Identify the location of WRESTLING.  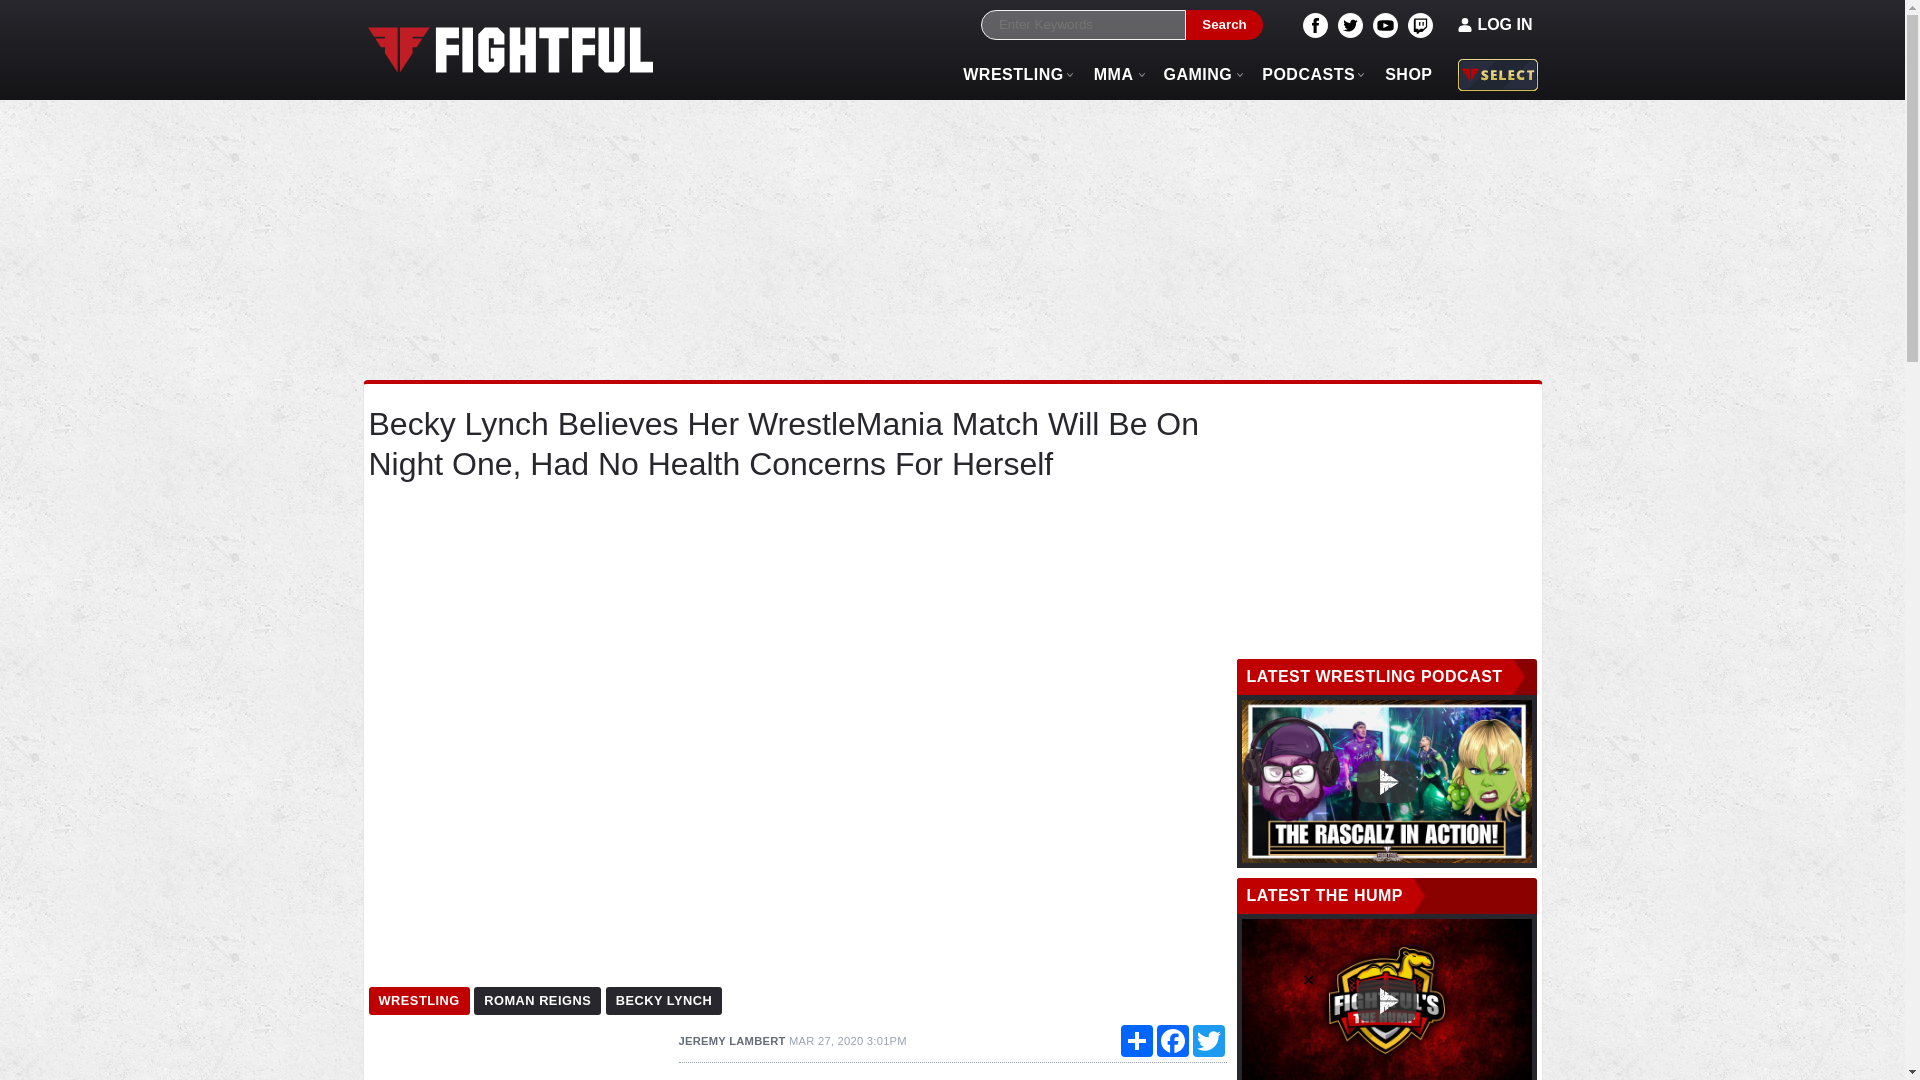
(418, 1002).